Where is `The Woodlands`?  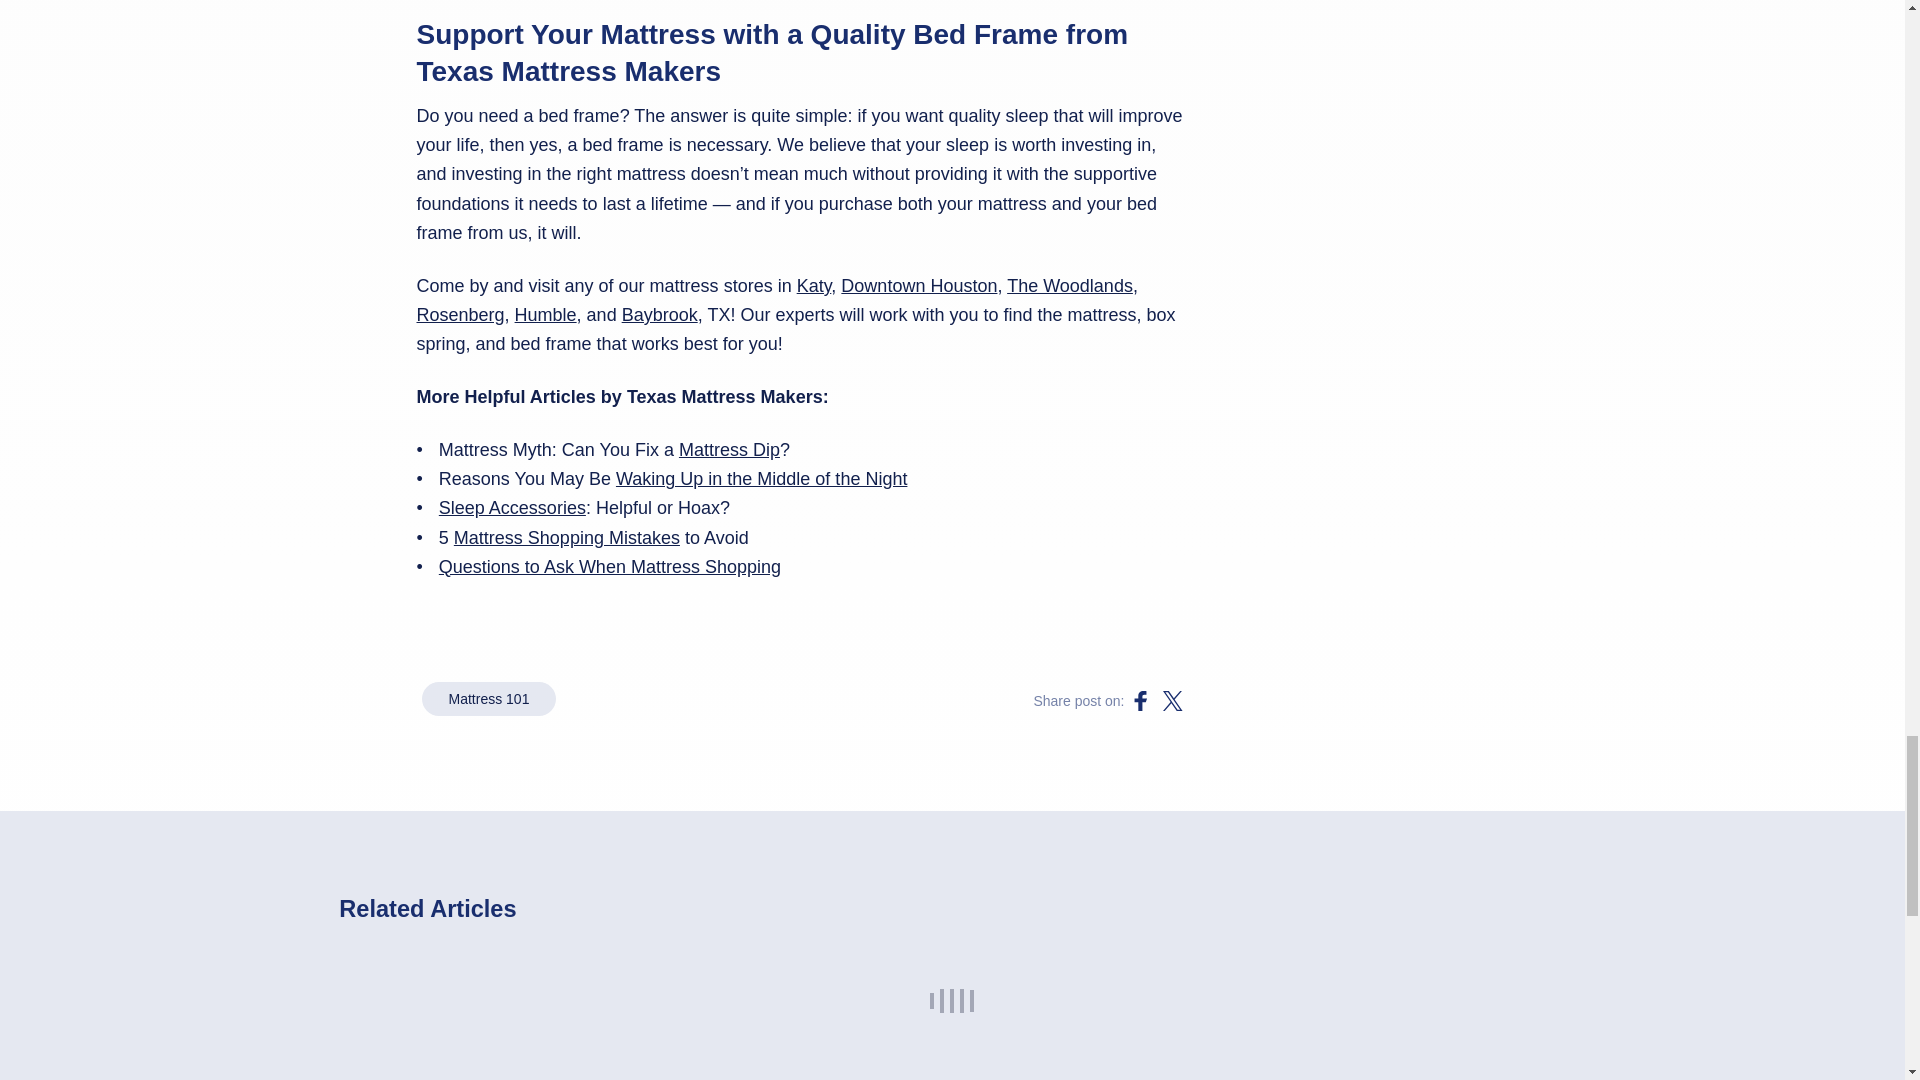 The Woodlands is located at coordinates (1069, 286).